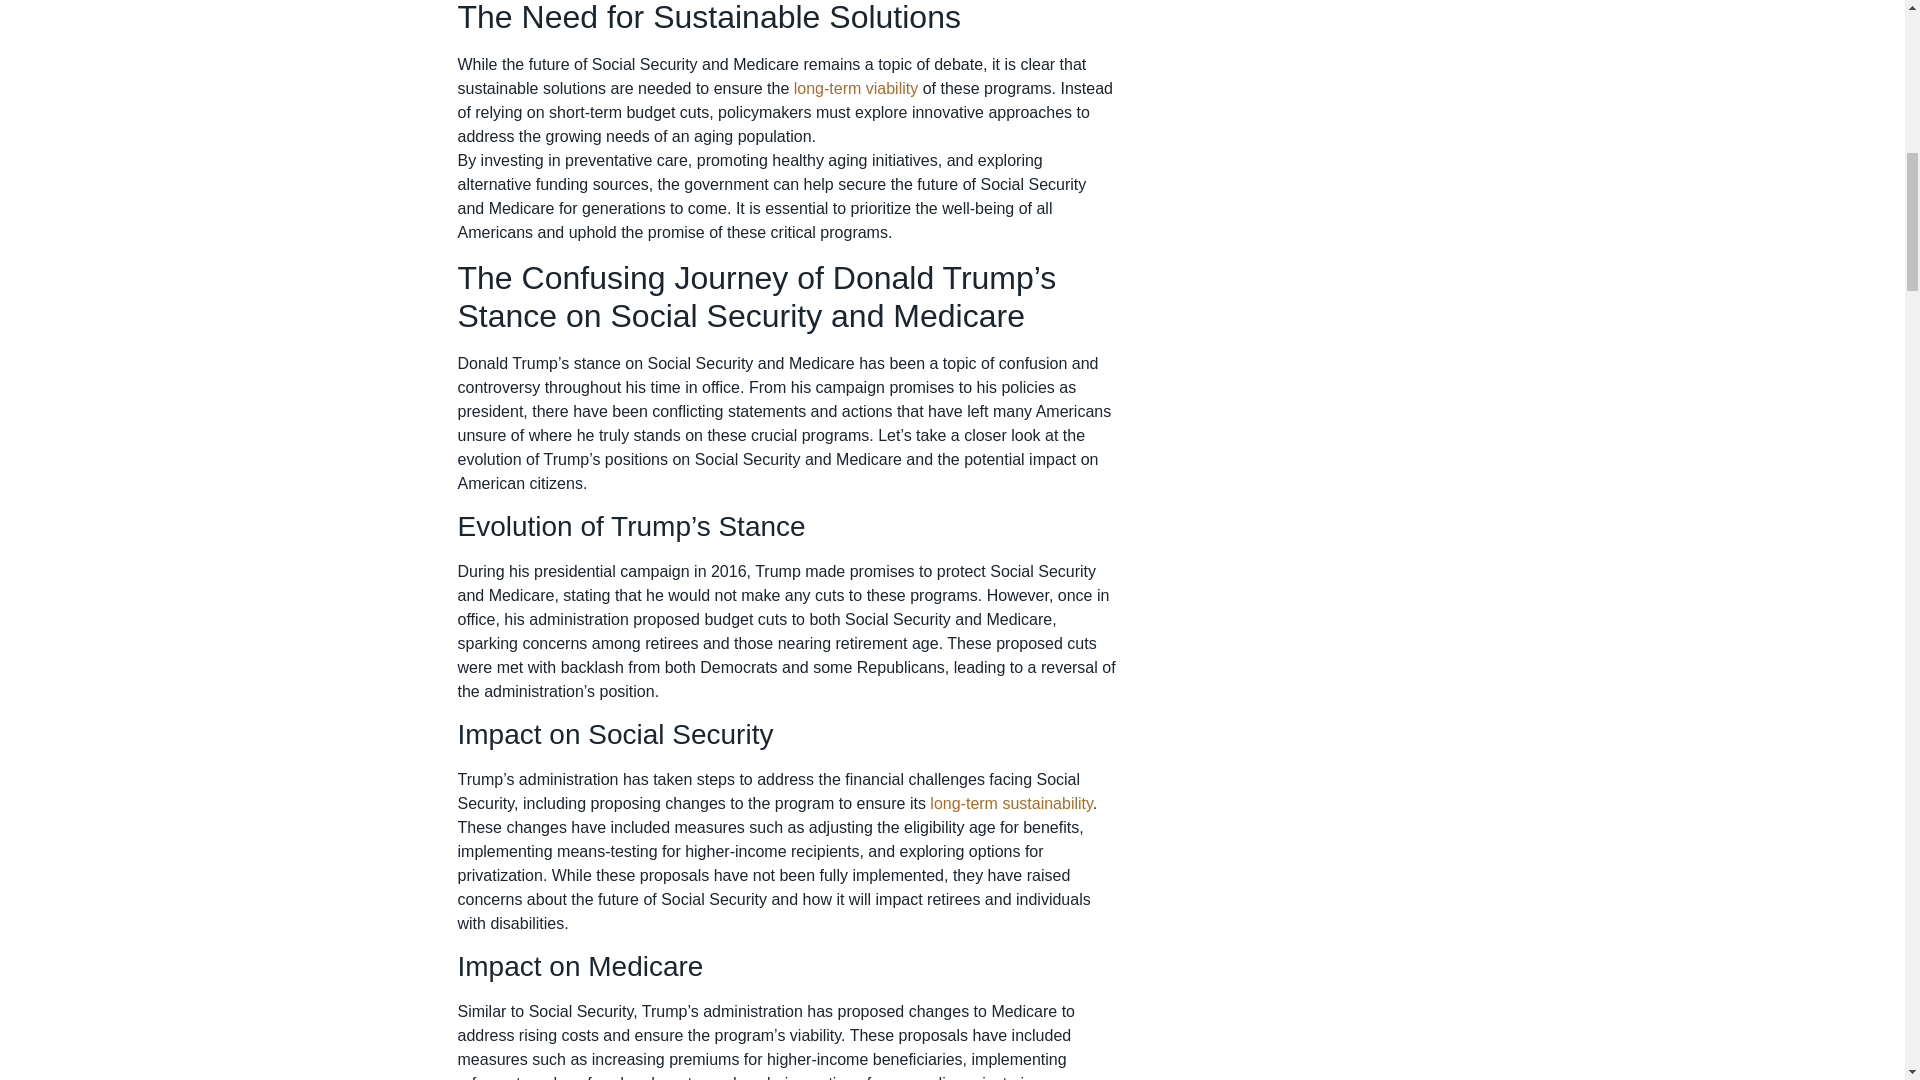 This screenshot has width=1920, height=1080. I want to click on Estate Planning for Business: Why it is Important?, so click(1010, 803).